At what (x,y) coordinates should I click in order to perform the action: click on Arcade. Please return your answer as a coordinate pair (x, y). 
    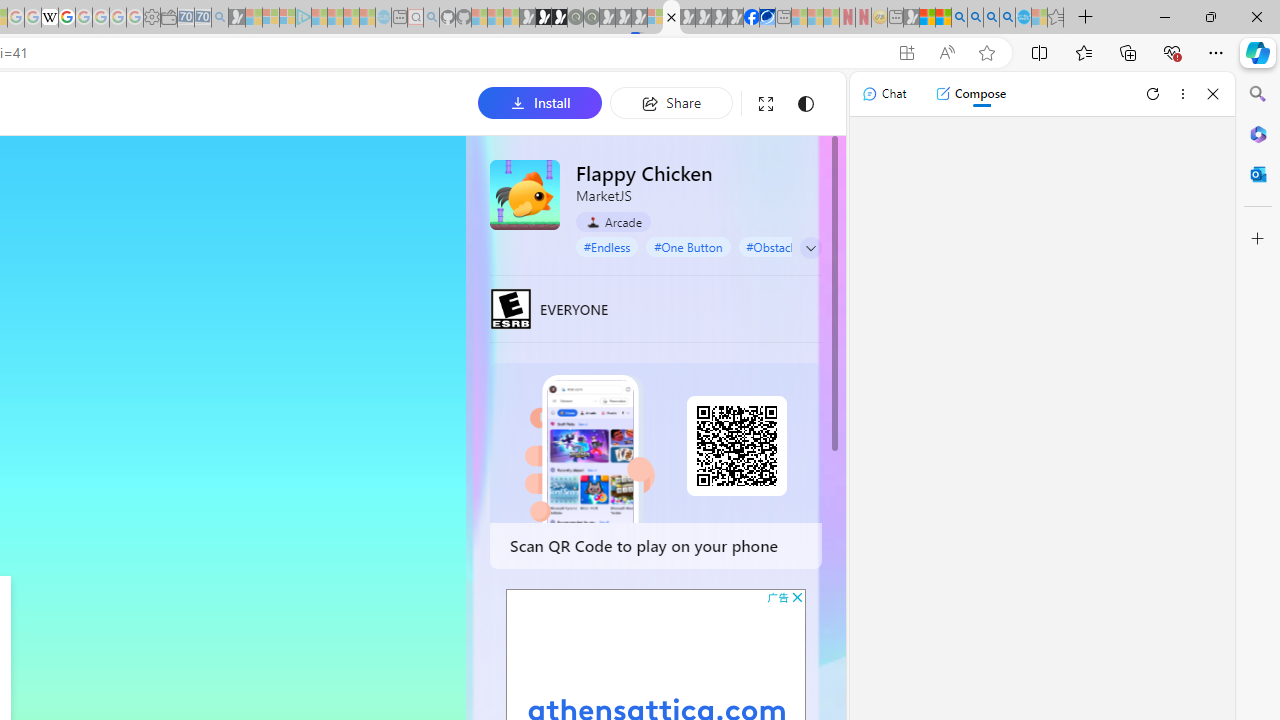
    Looking at the image, I should click on (614, 221).